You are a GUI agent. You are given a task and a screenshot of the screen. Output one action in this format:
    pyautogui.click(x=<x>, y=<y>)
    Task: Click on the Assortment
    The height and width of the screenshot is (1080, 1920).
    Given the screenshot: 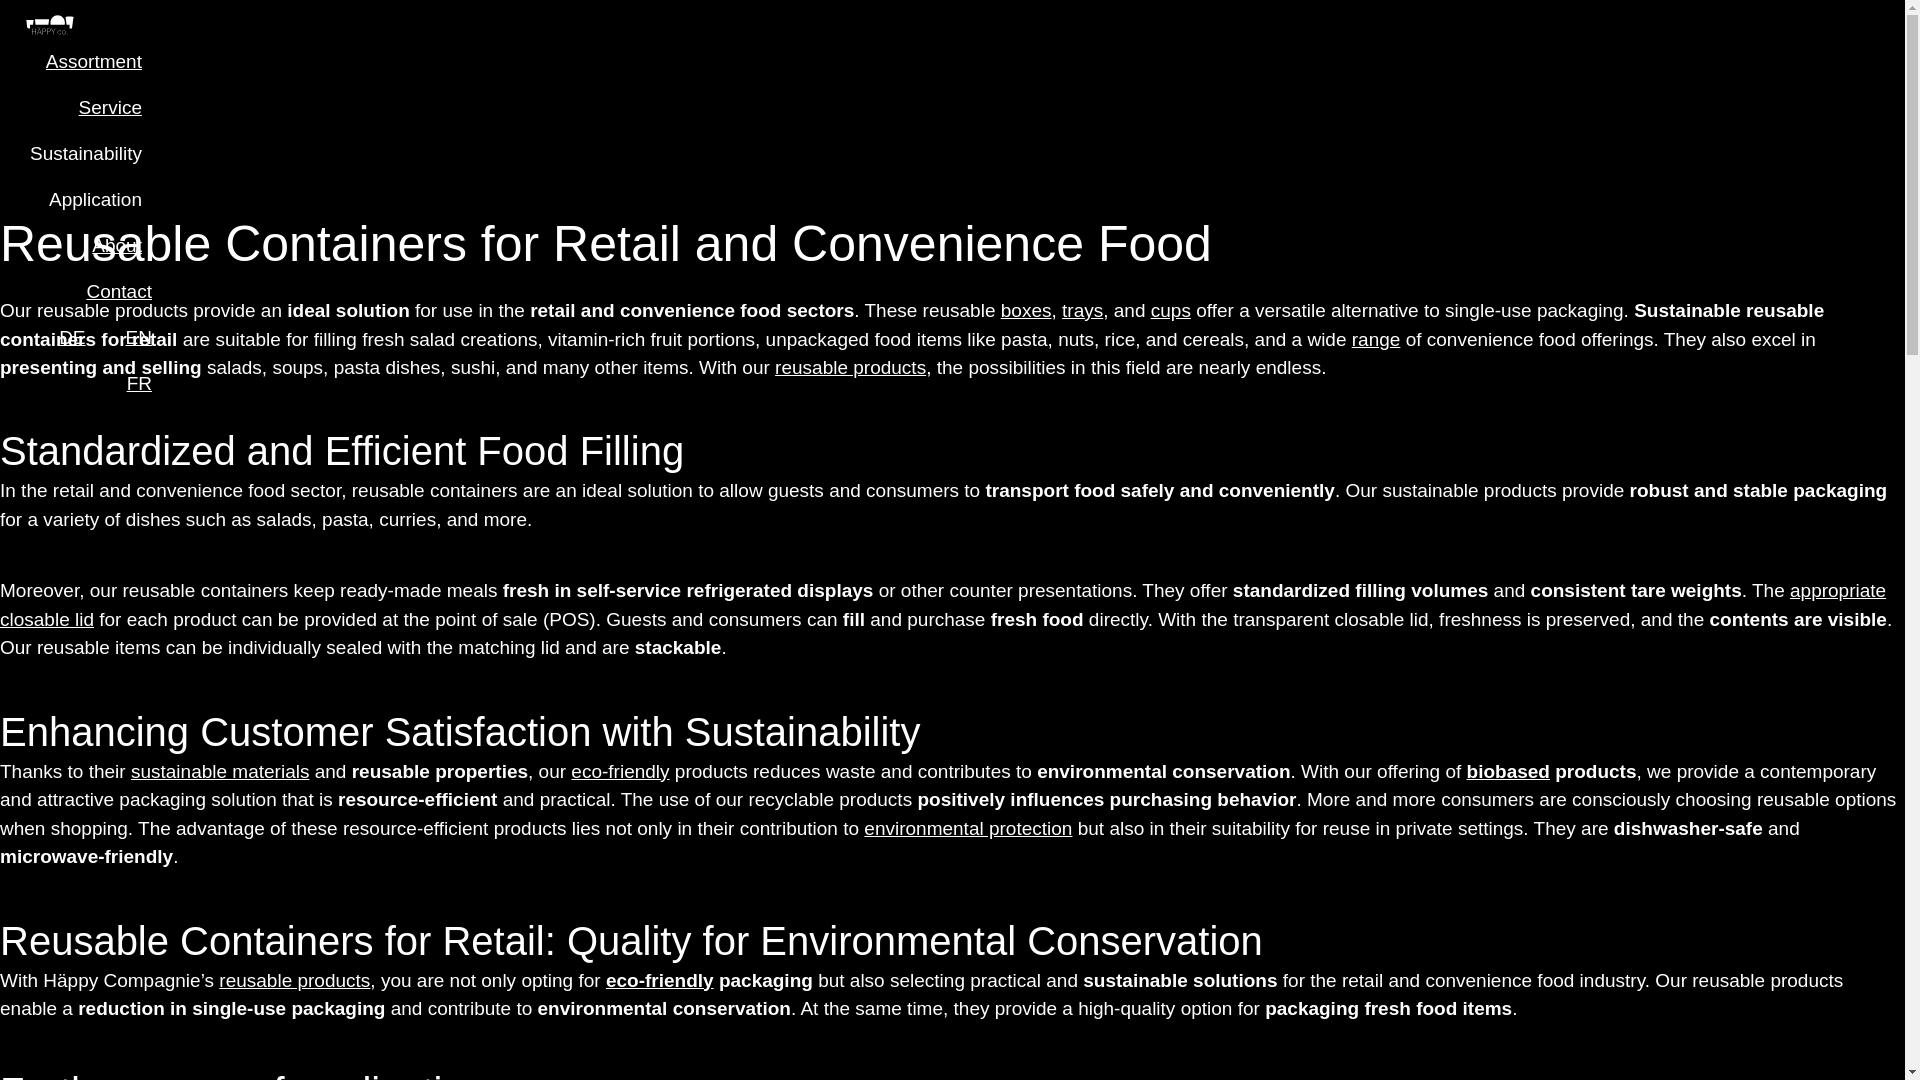 What is the action you would take?
    pyautogui.click(x=99, y=60)
    